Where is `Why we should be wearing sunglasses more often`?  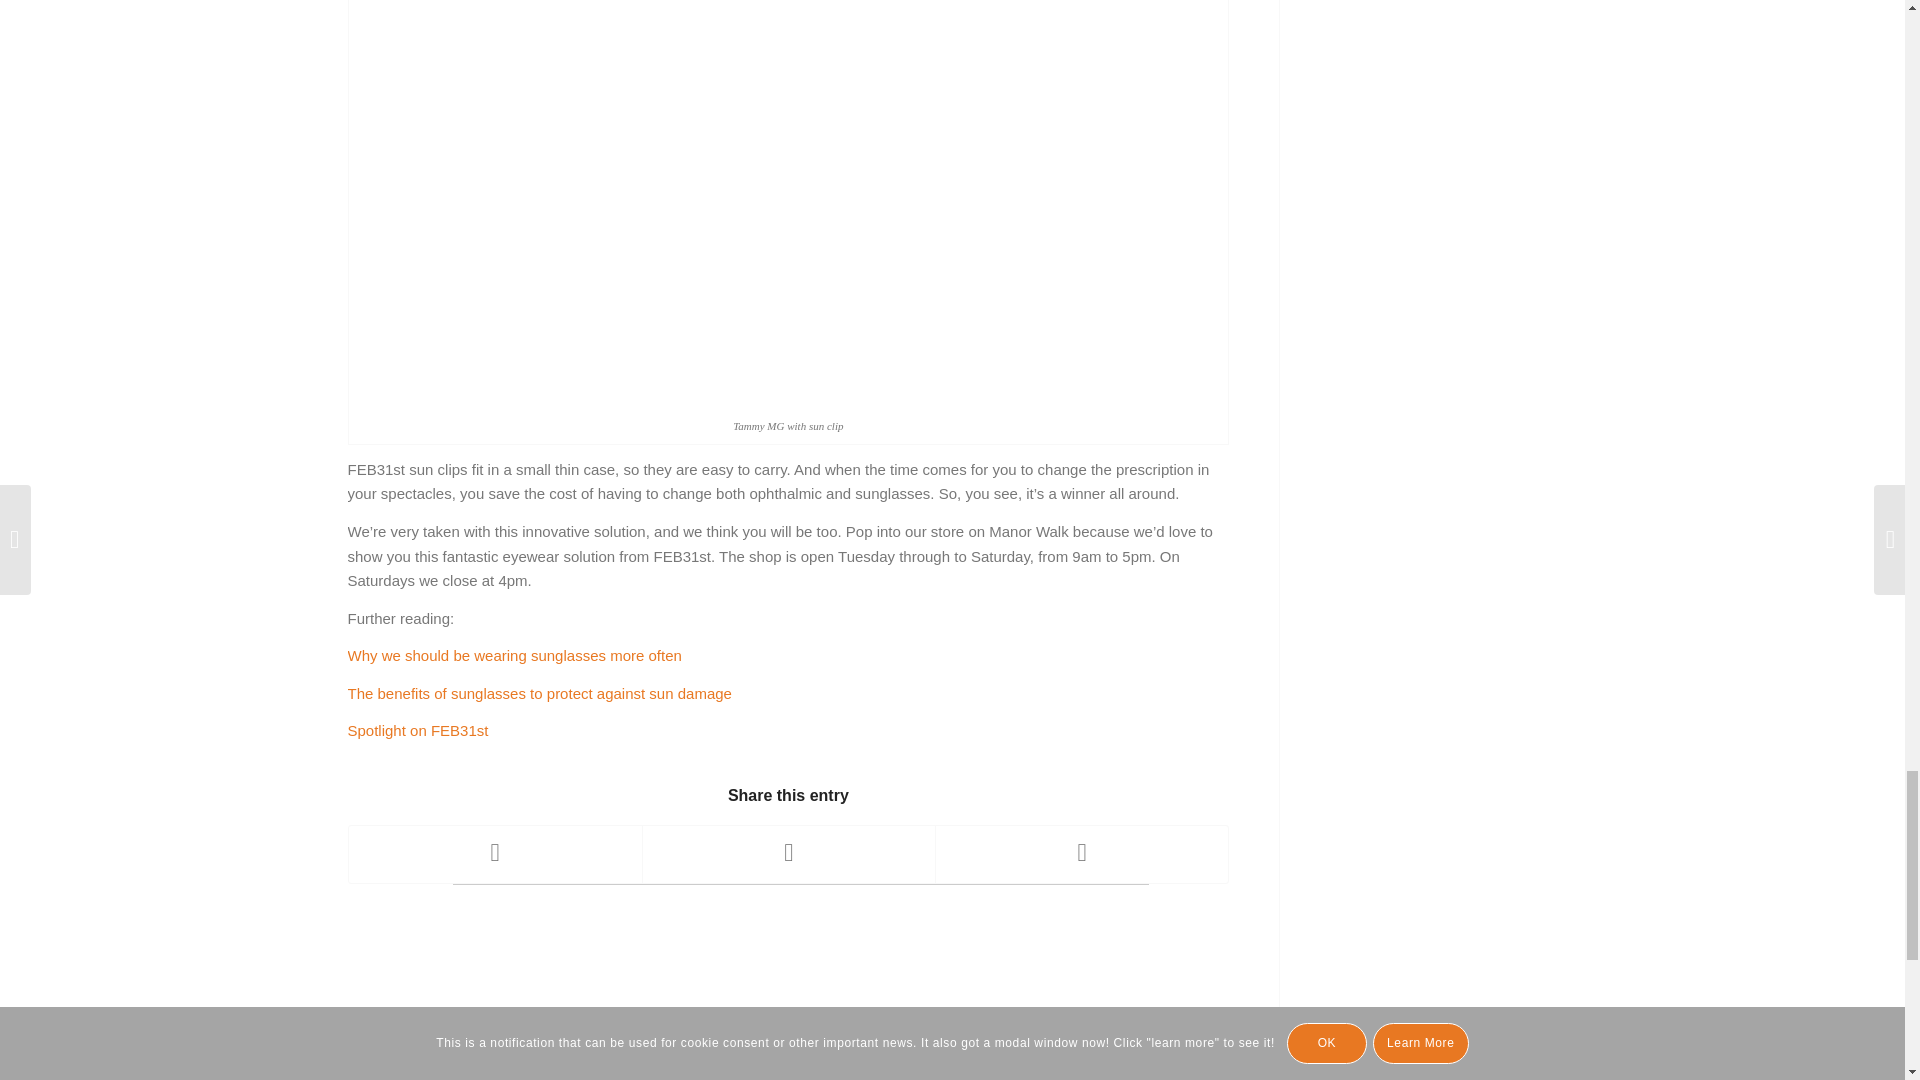
Why we should be wearing sunglasses more often is located at coordinates (514, 655).